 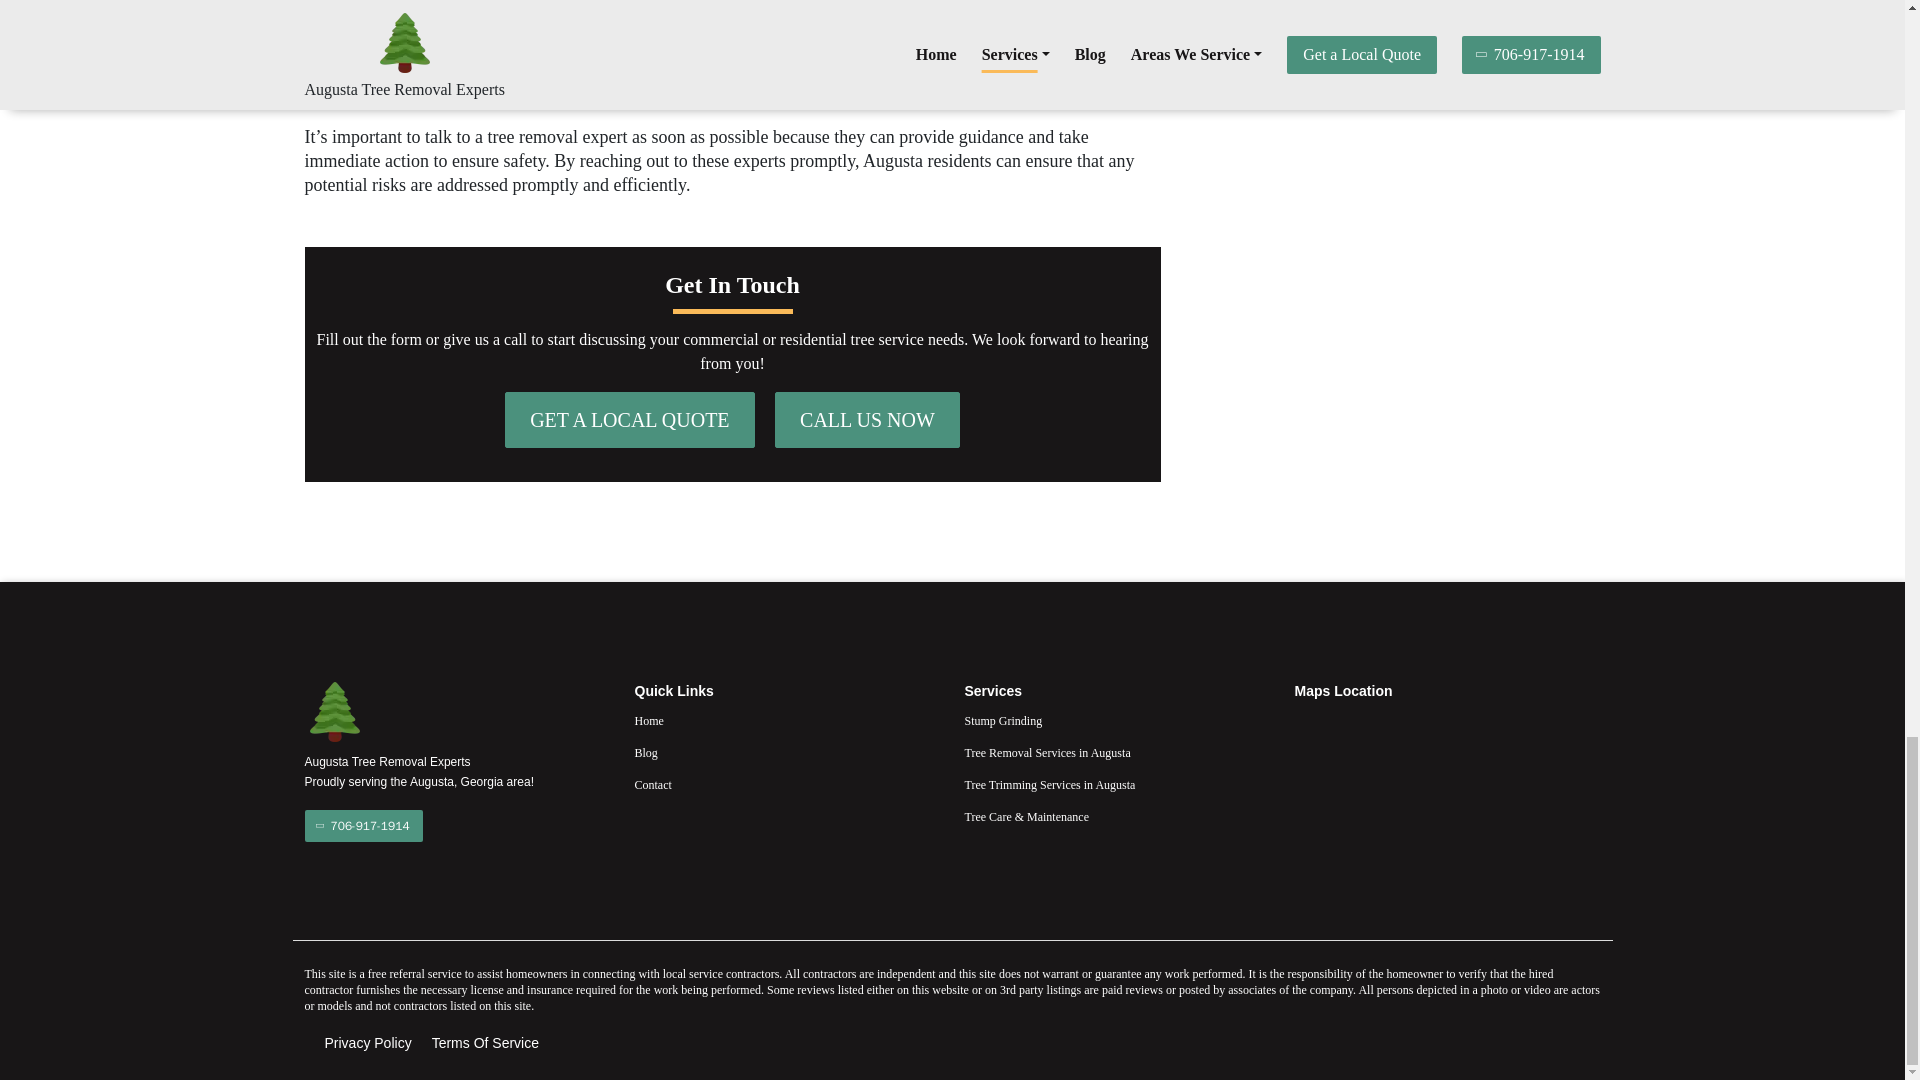 I want to click on Blog, so click(x=786, y=752).